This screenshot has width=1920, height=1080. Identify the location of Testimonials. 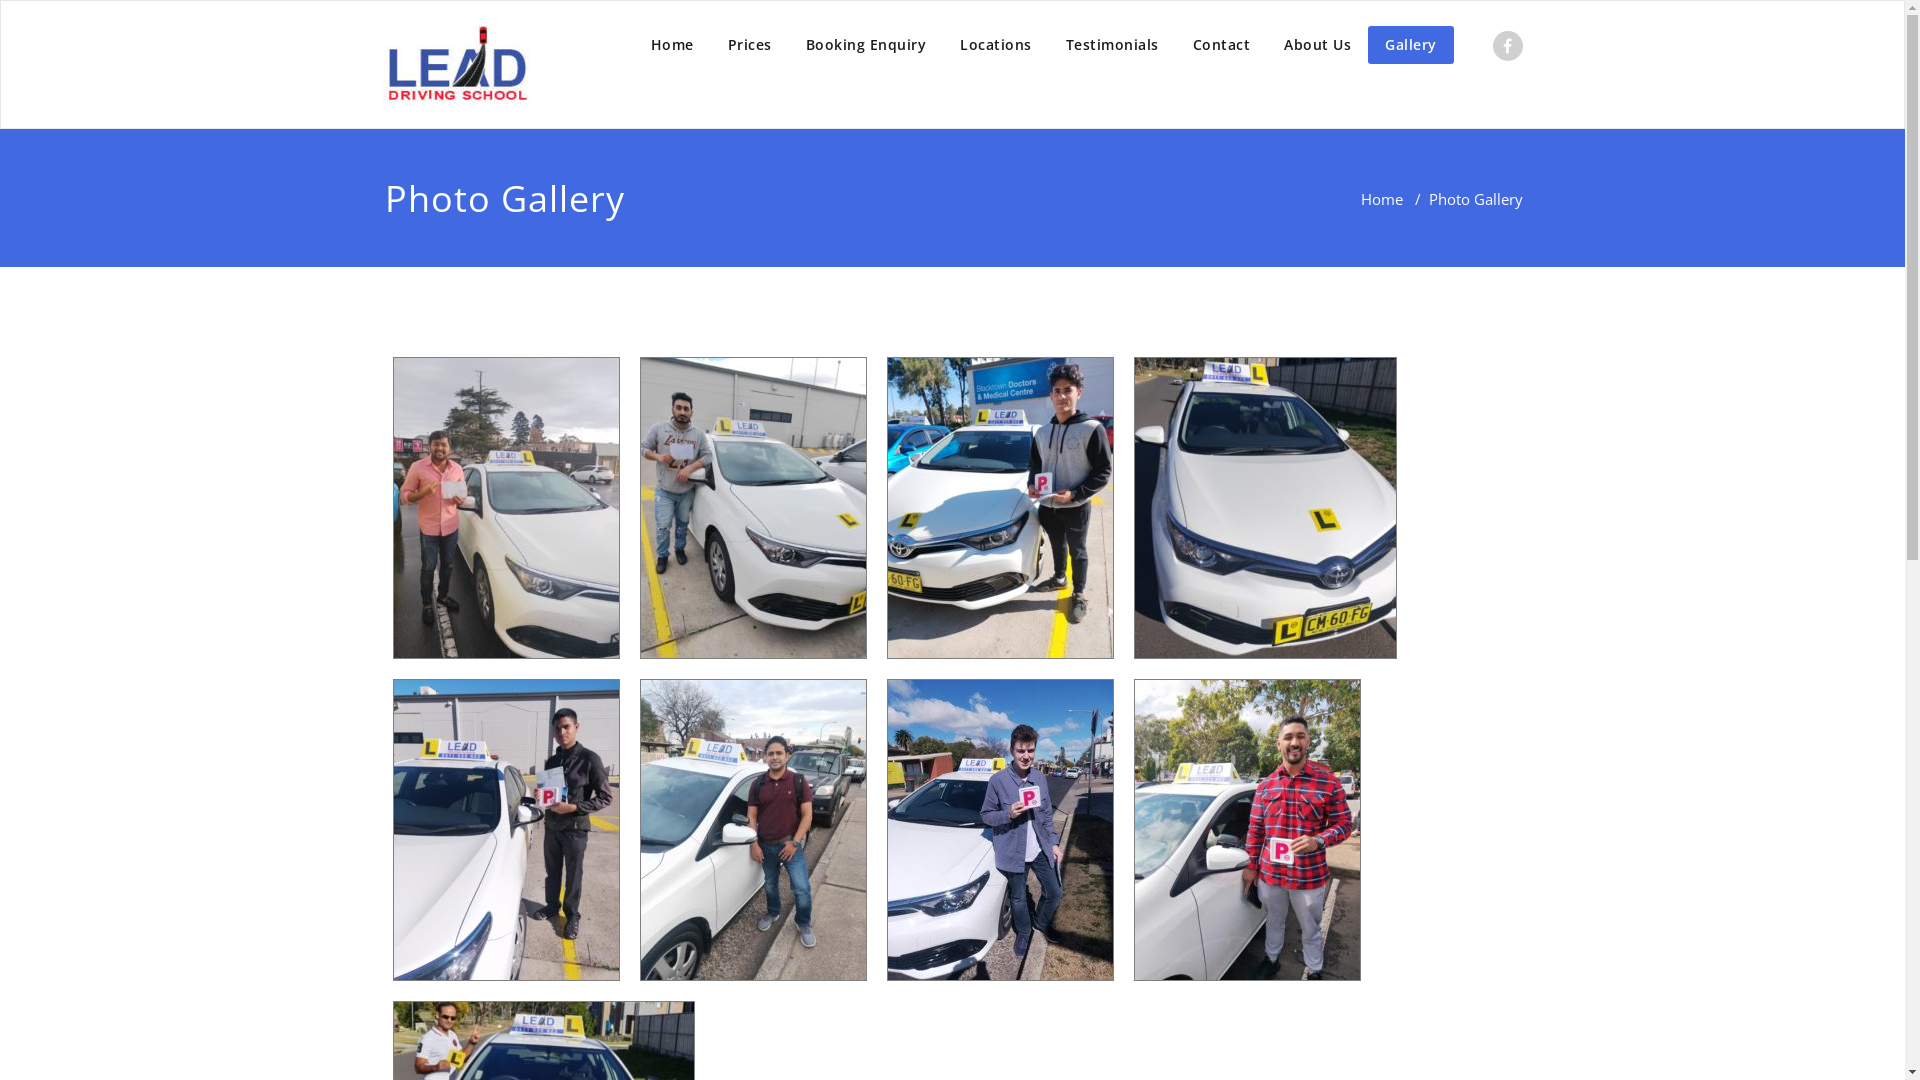
(1112, 45).